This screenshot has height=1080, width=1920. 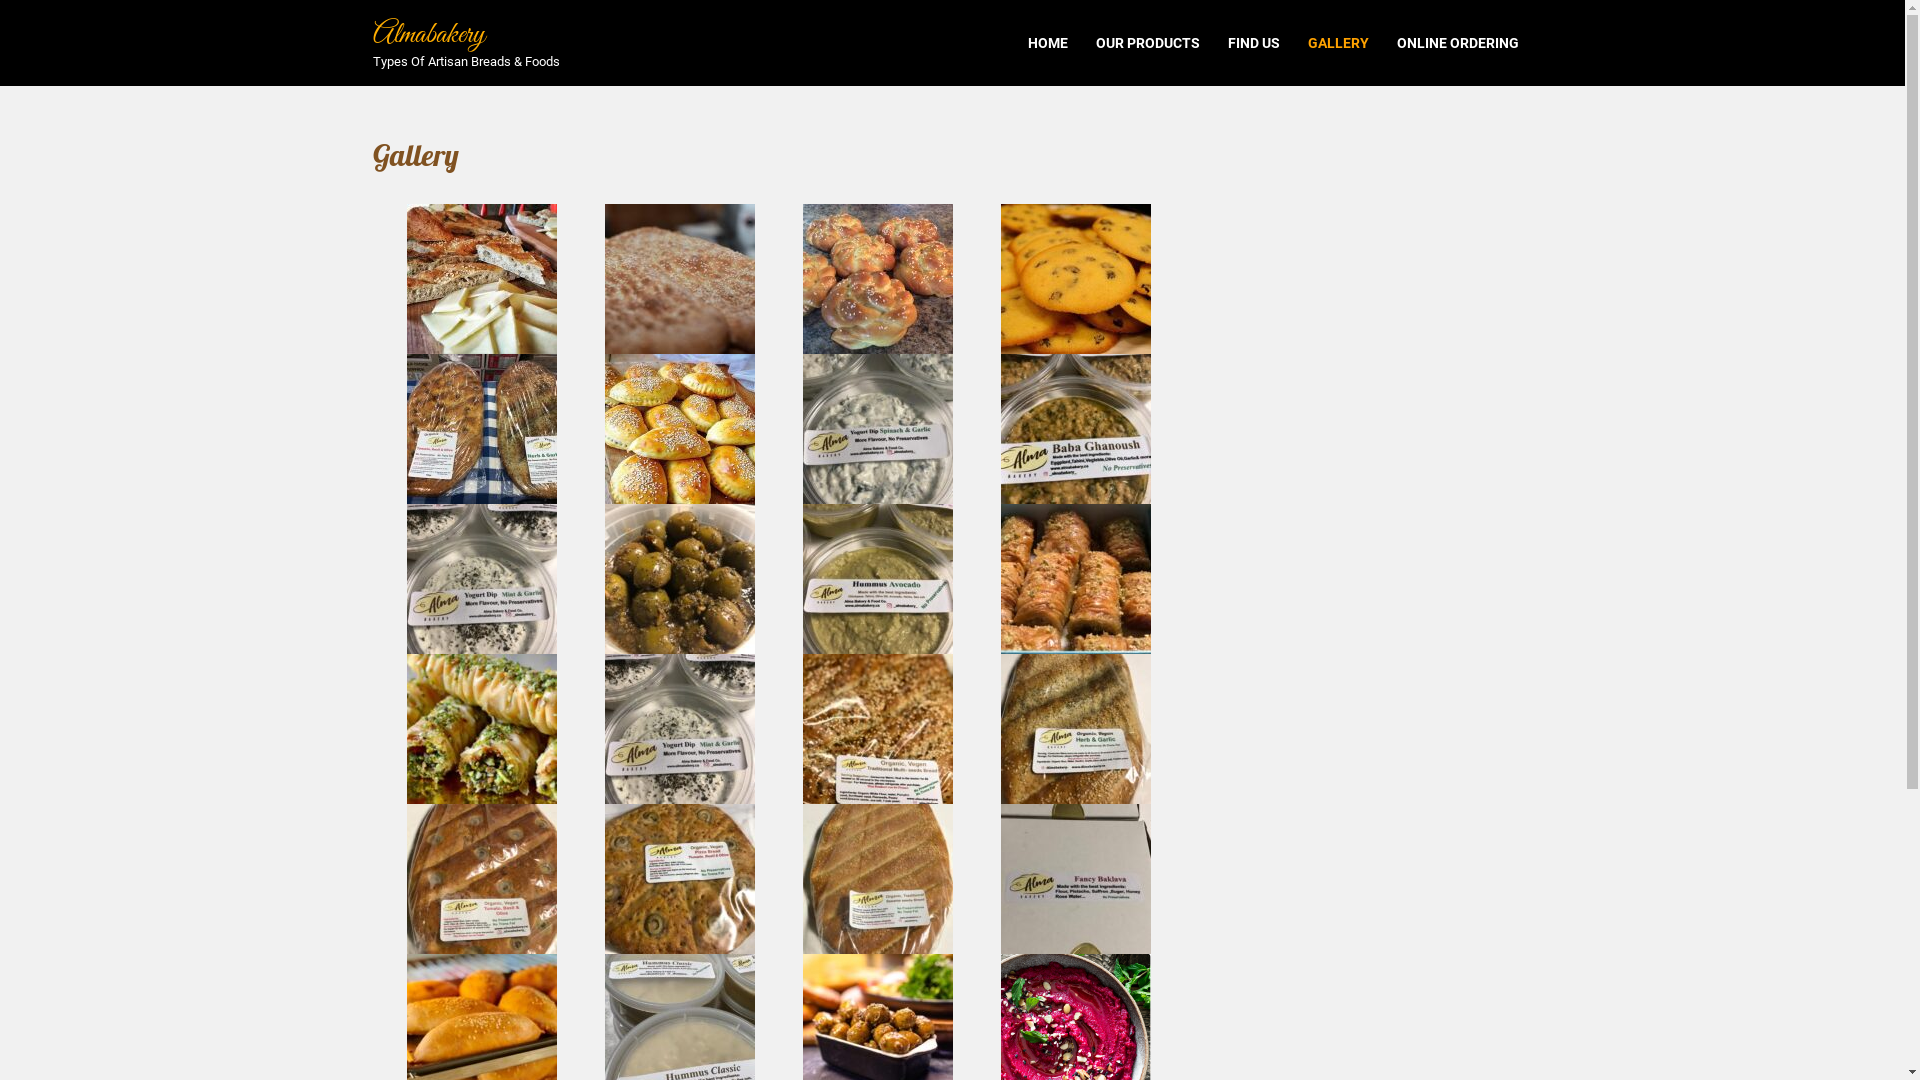 I want to click on HOME, so click(x=1048, y=43).